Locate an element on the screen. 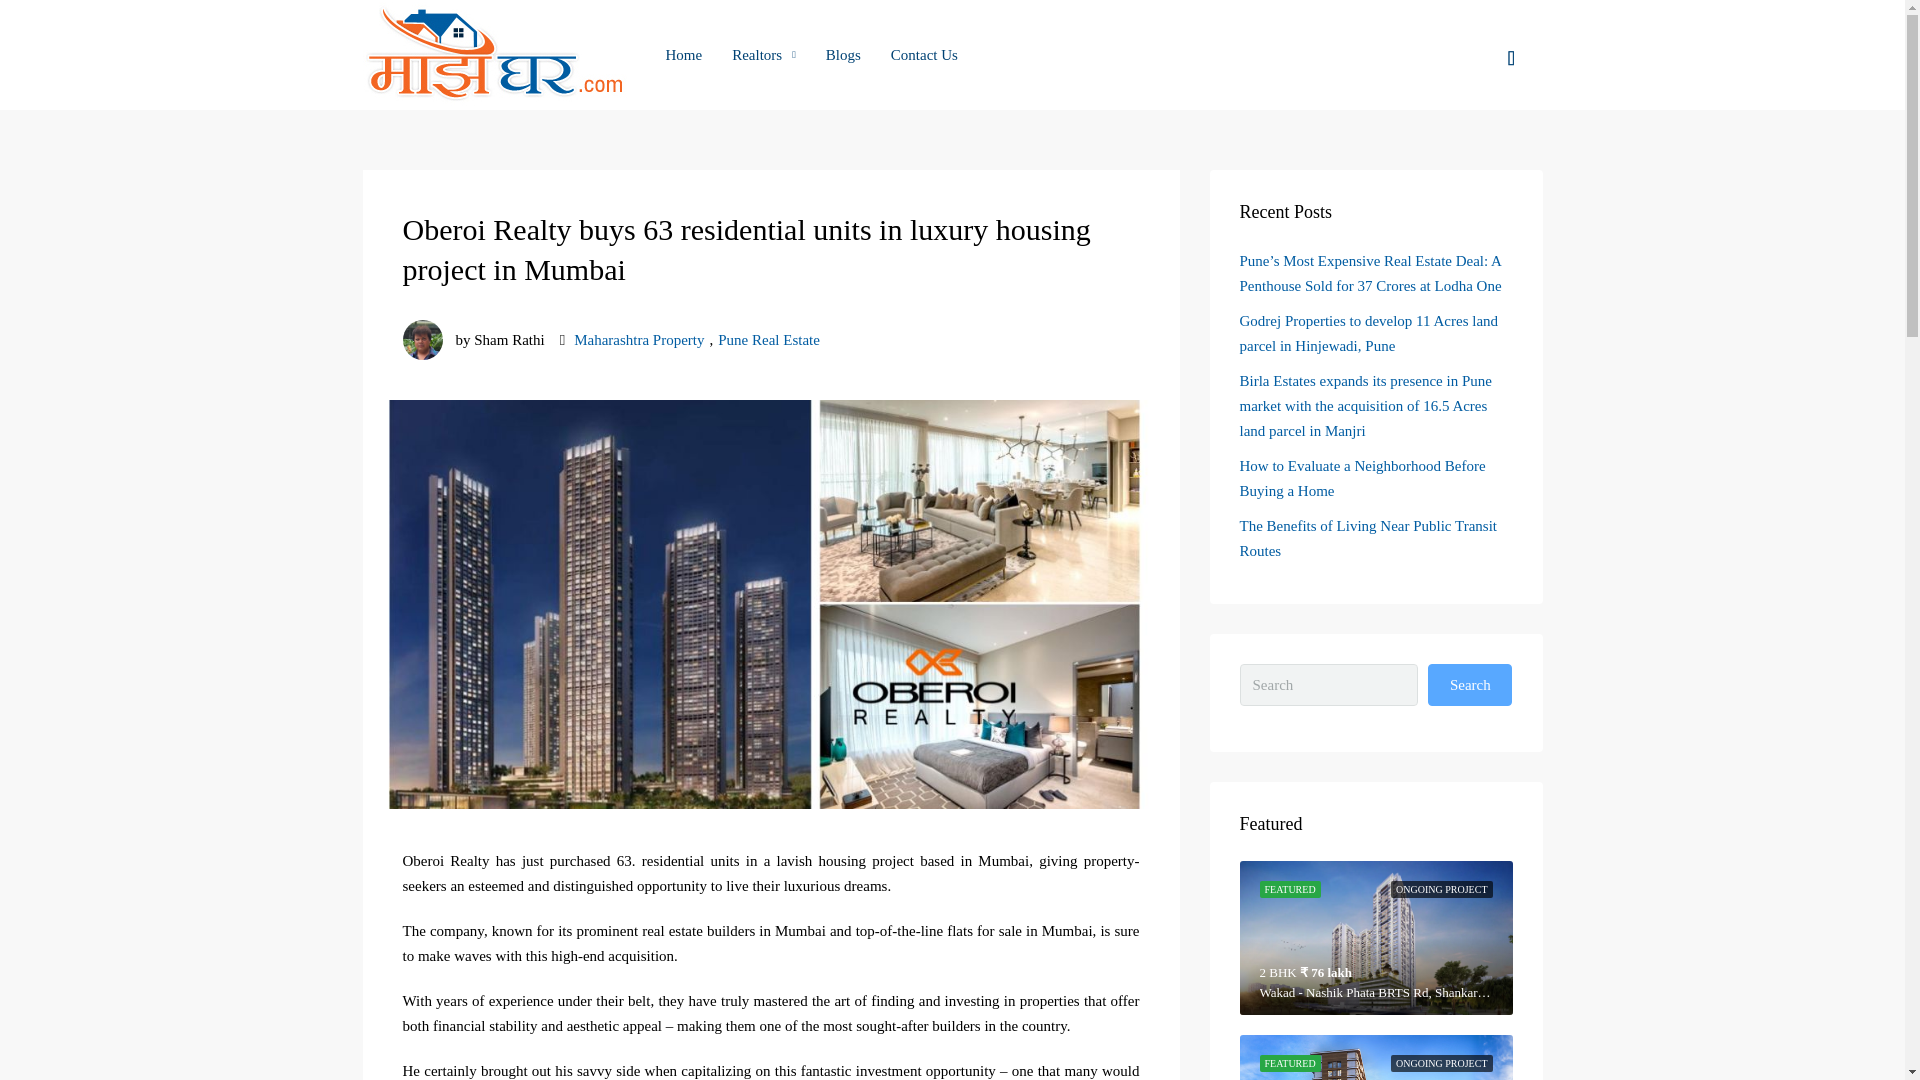 The height and width of the screenshot is (1080, 1920). Home is located at coordinates (683, 55).